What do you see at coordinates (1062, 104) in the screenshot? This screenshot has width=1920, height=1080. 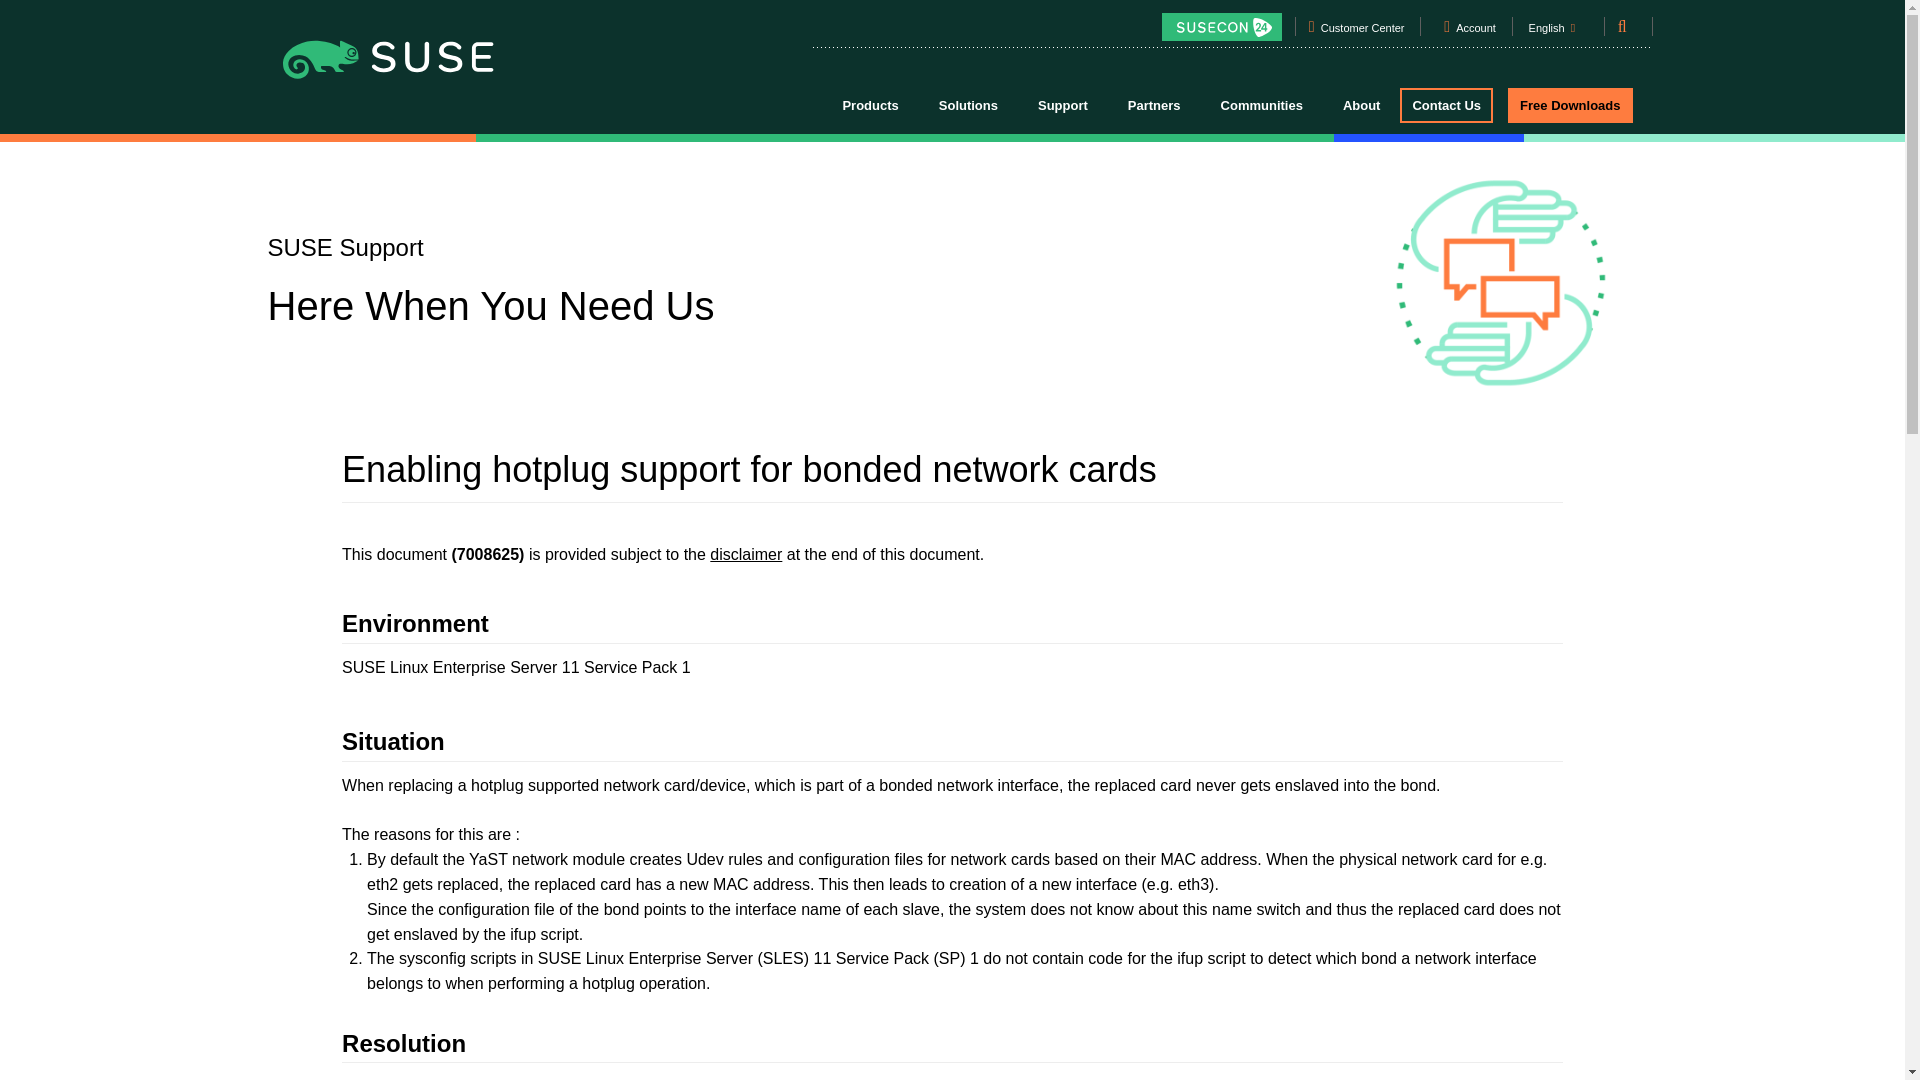 I see `Support` at bounding box center [1062, 104].